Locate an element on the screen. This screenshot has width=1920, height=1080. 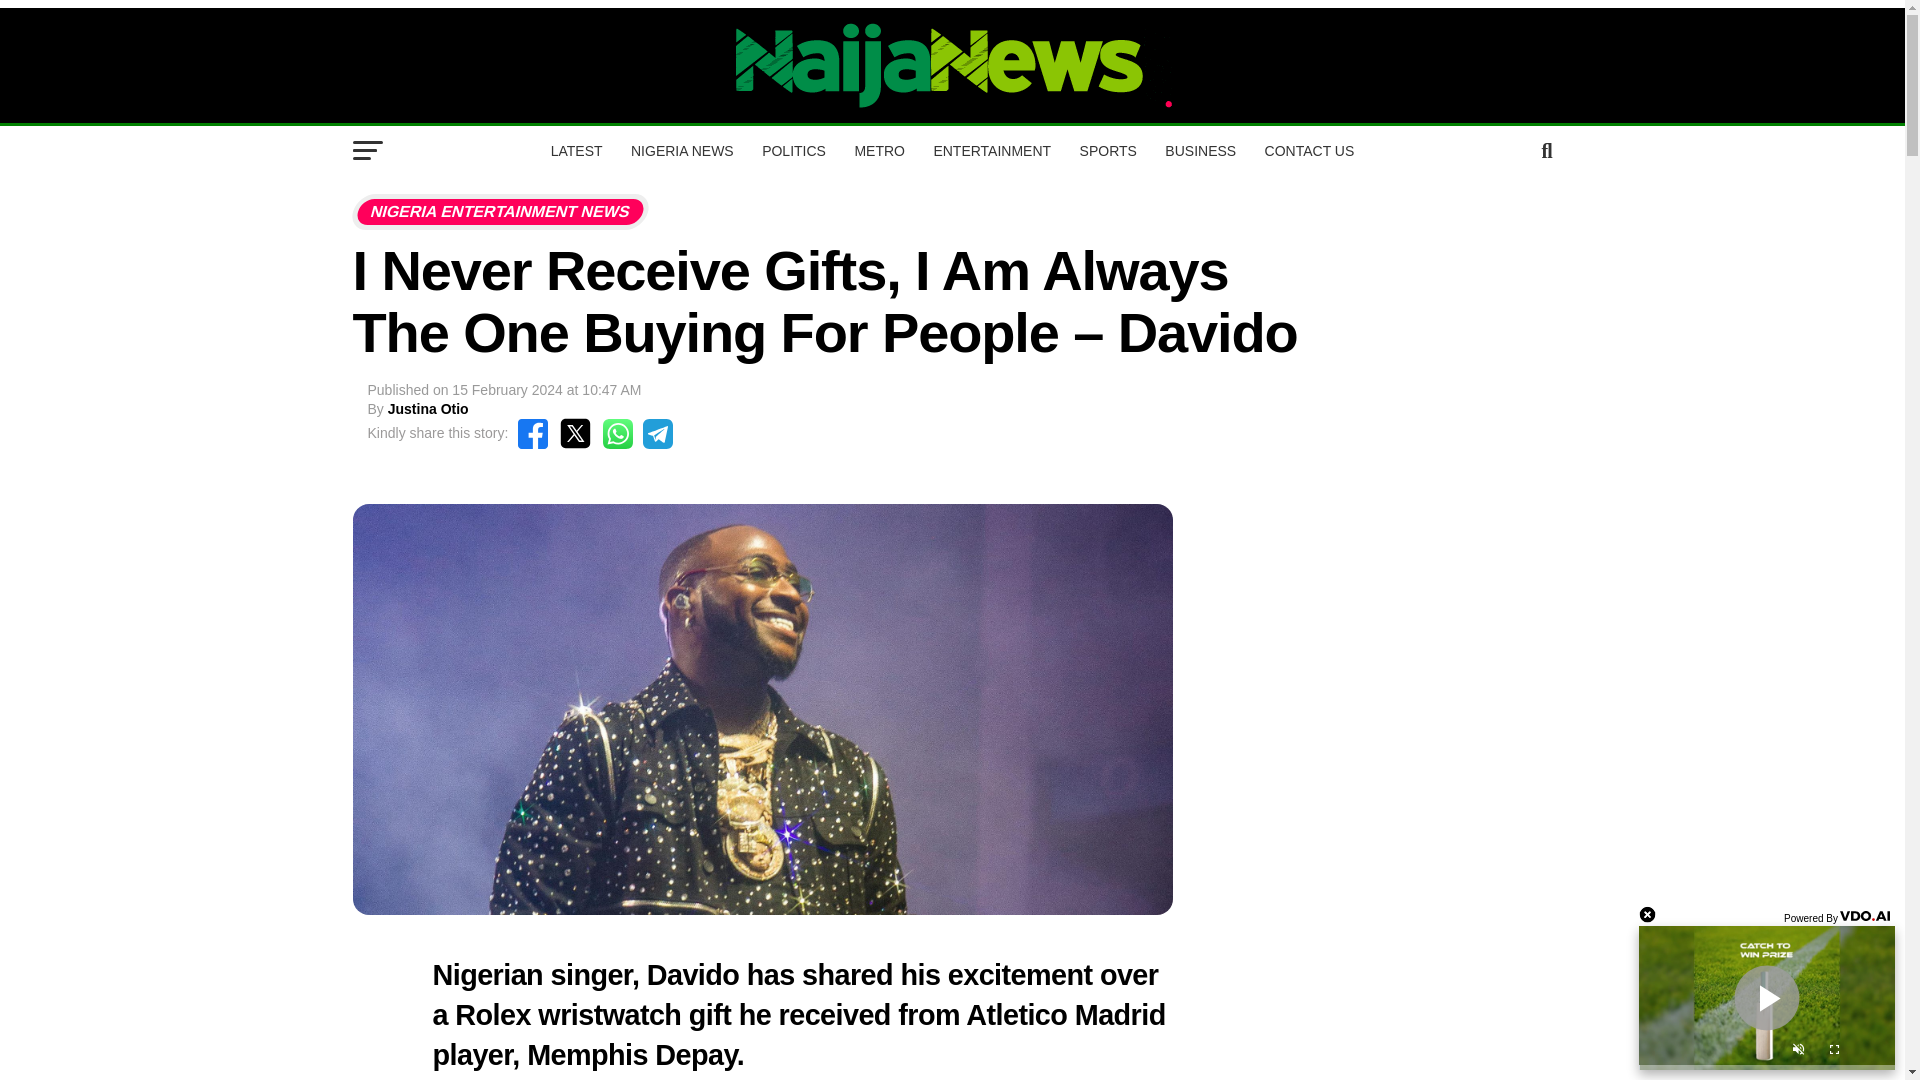
SPORTS is located at coordinates (1108, 151).